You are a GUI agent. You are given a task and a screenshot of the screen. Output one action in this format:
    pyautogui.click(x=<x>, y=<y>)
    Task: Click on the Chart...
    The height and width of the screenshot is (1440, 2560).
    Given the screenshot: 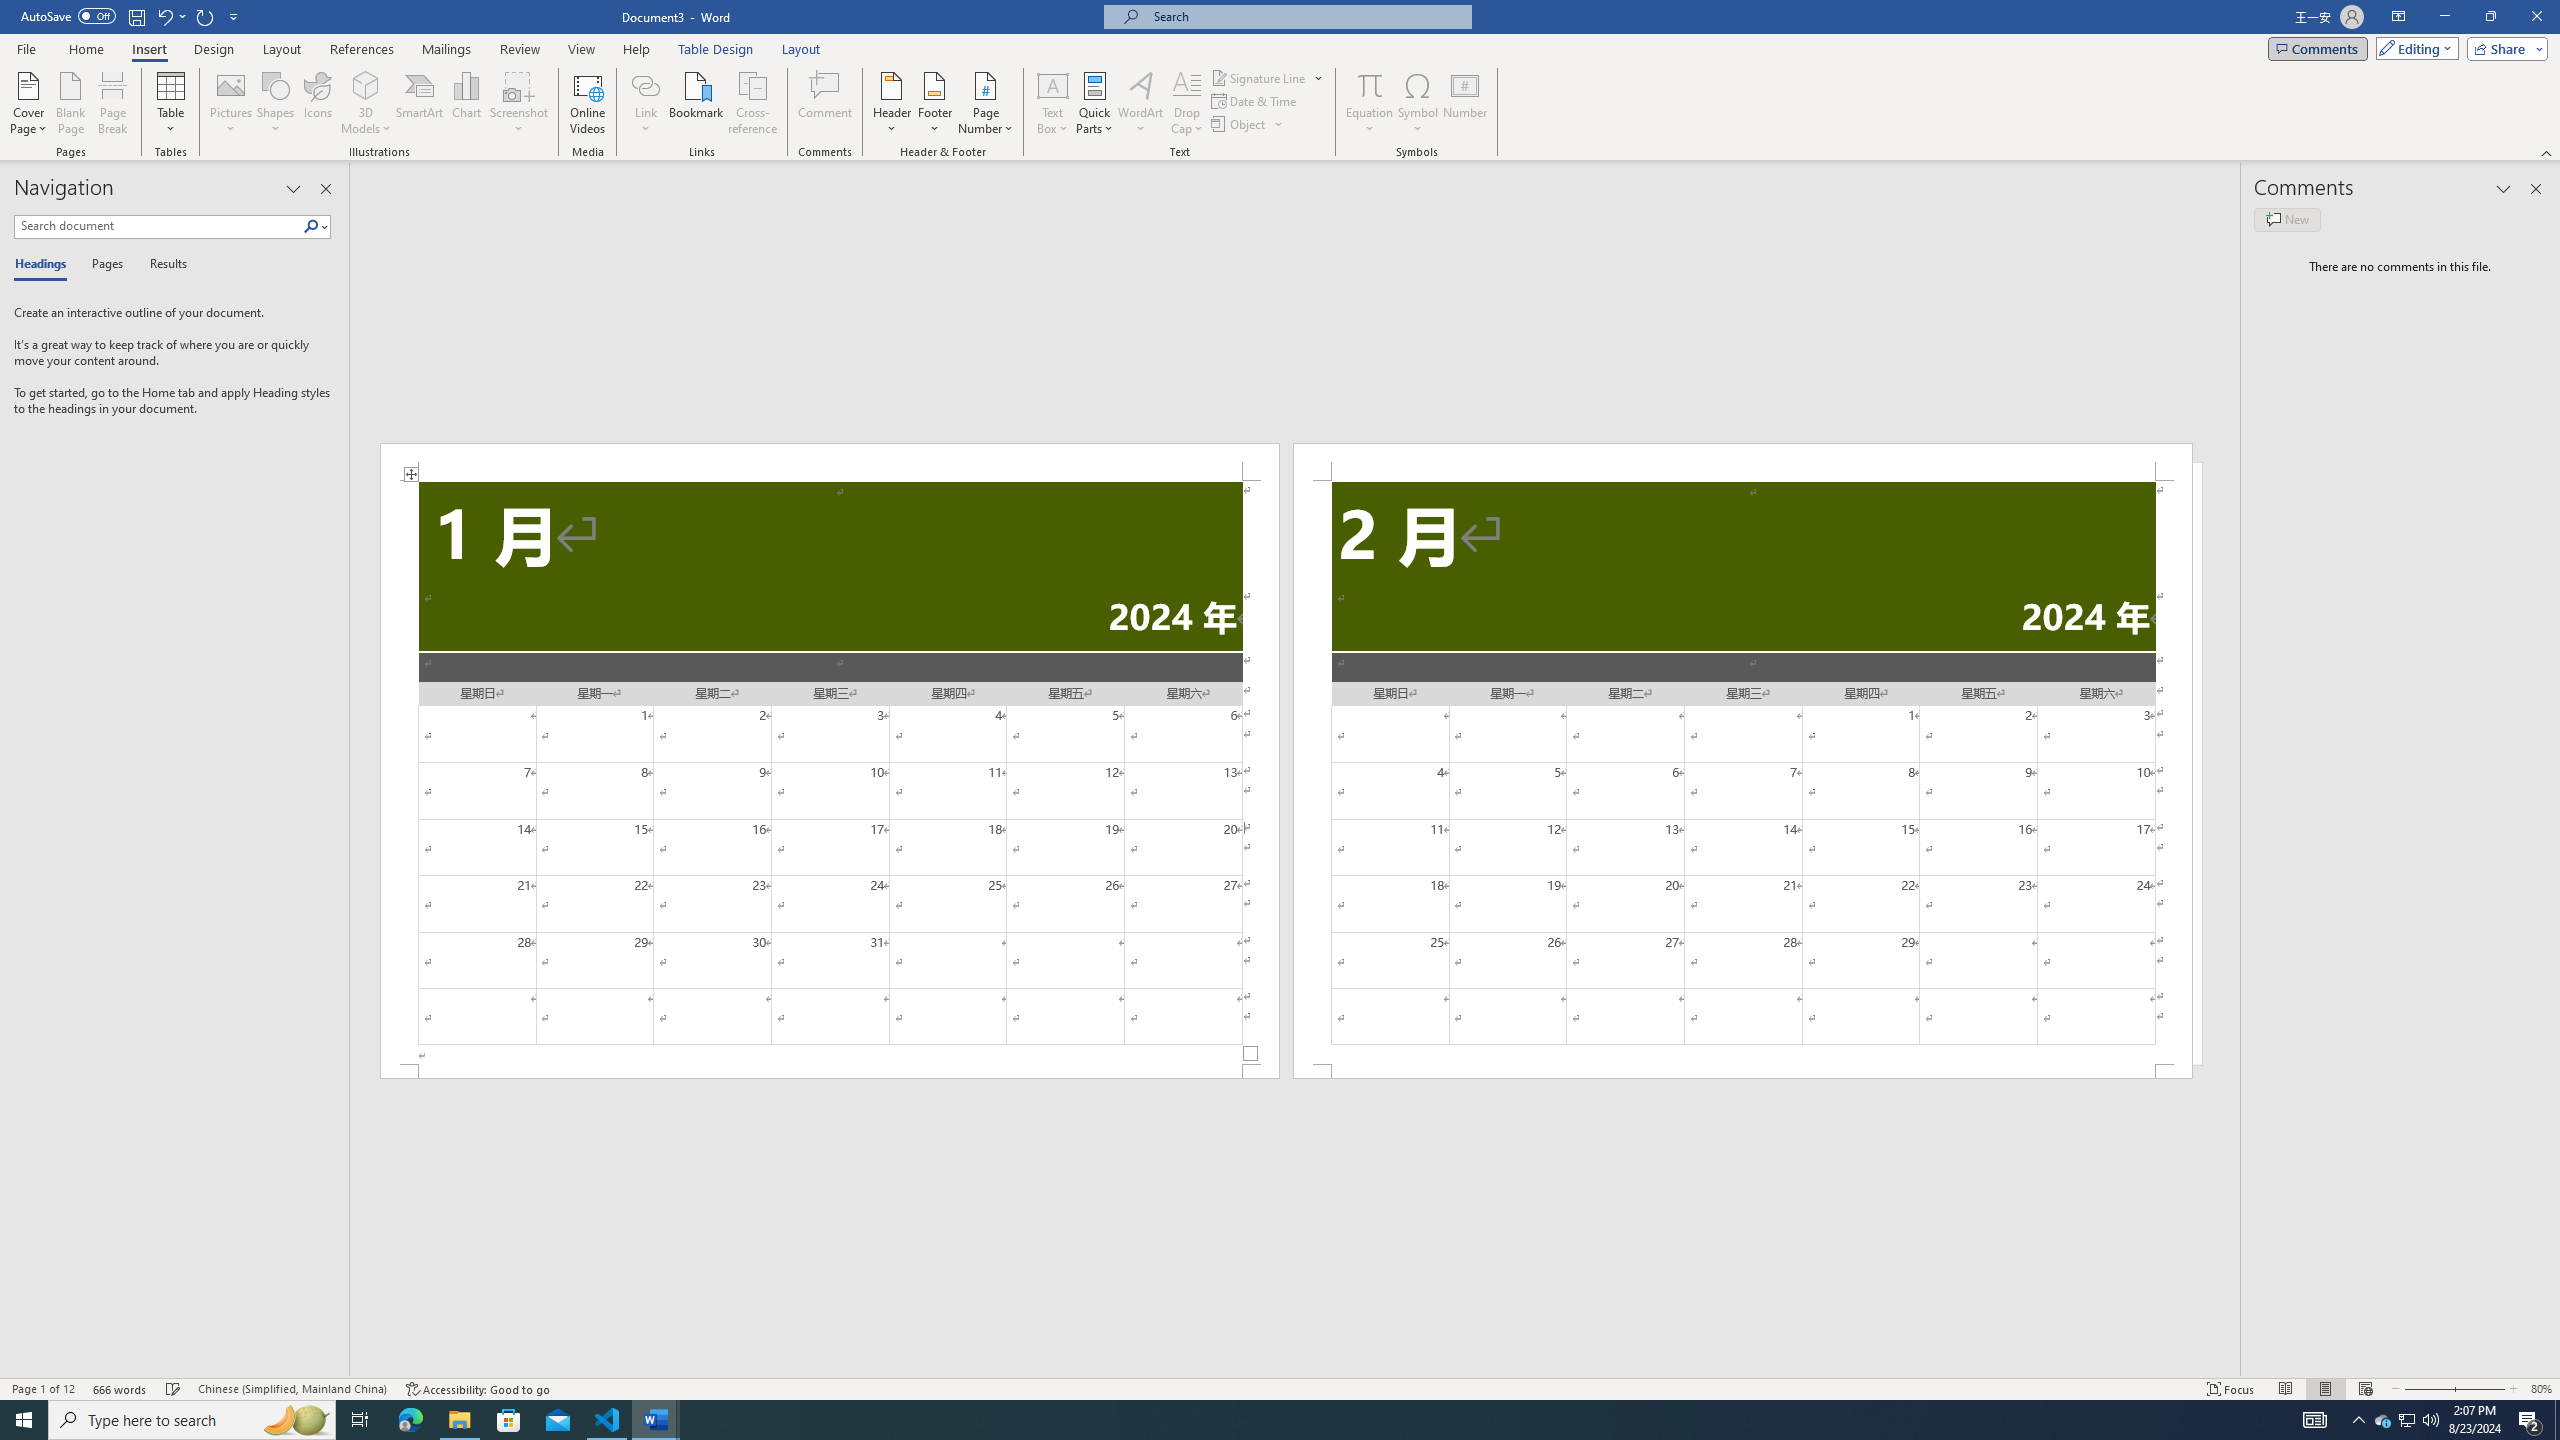 What is the action you would take?
    pyautogui.click(x=466, y=103)
    